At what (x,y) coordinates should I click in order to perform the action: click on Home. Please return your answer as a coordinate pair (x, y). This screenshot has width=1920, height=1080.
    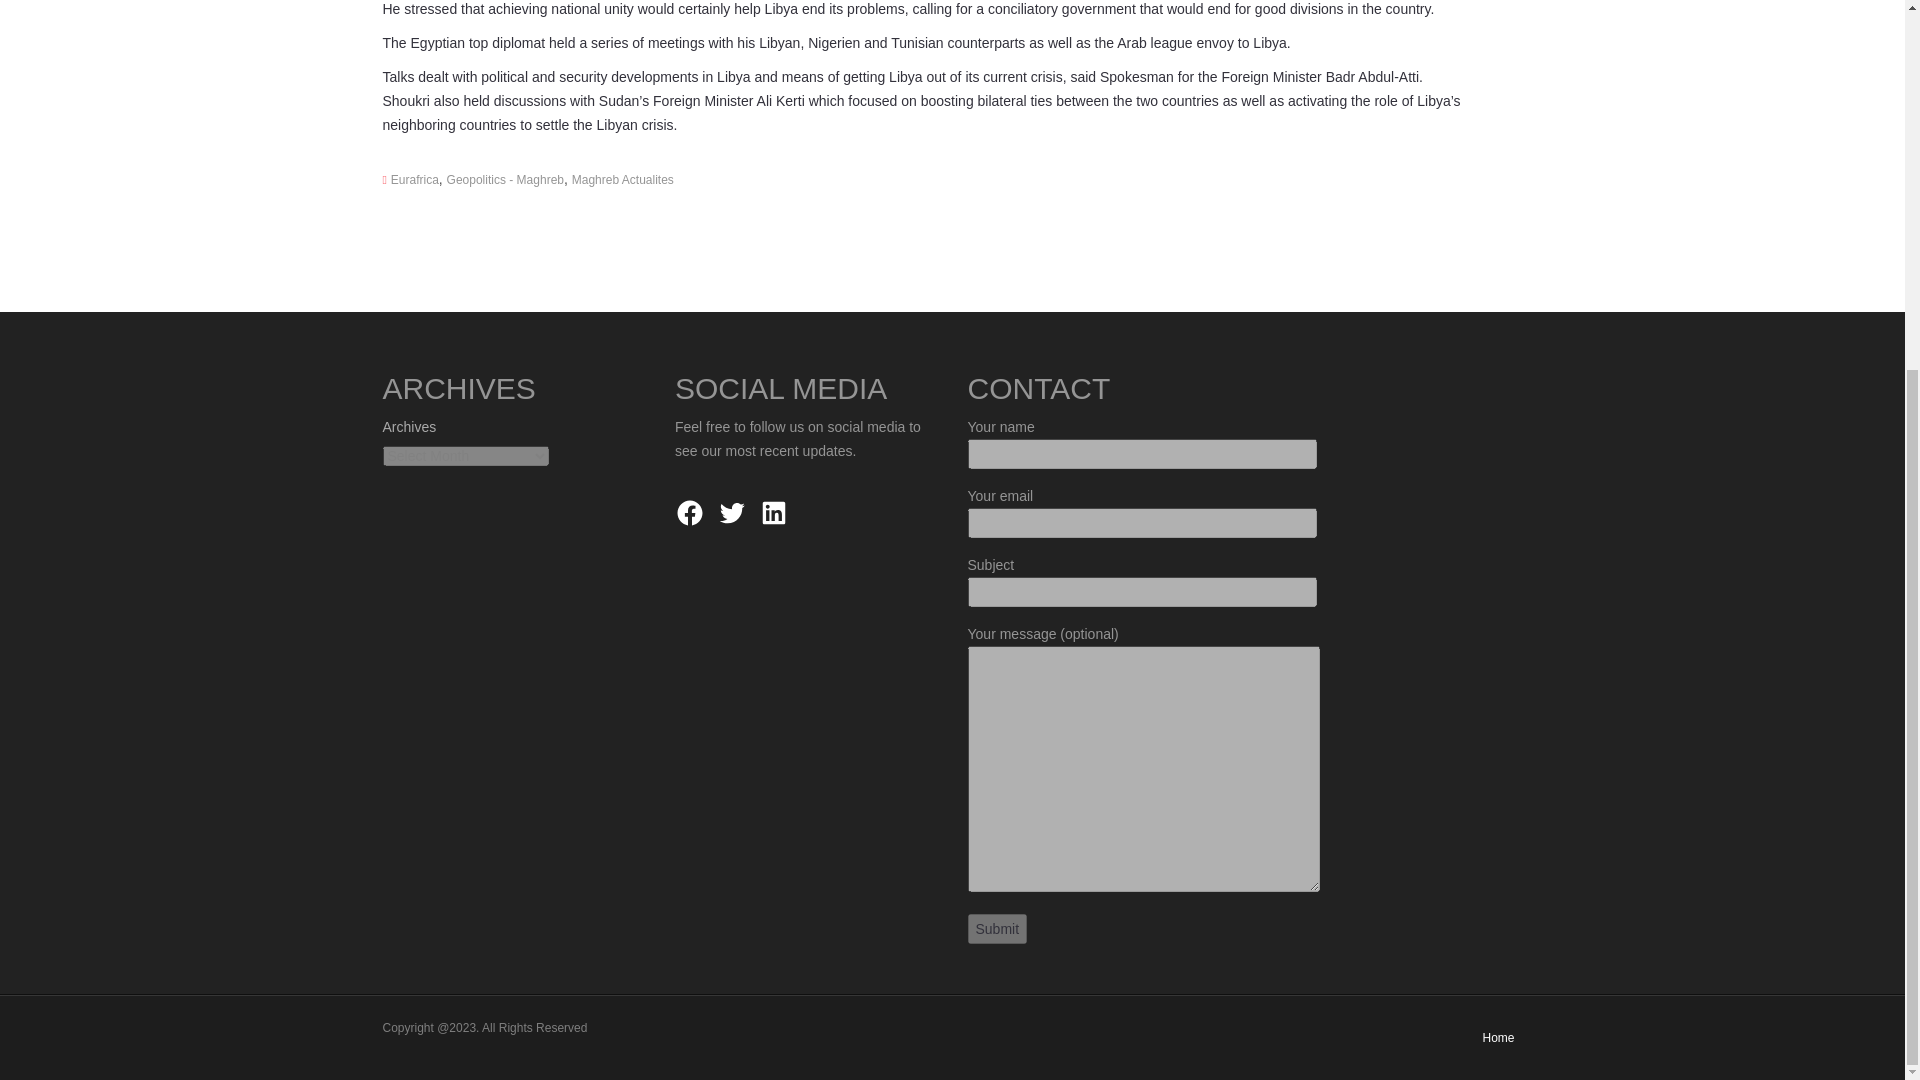
    Looking at the image, I should click on (1498, 1038).